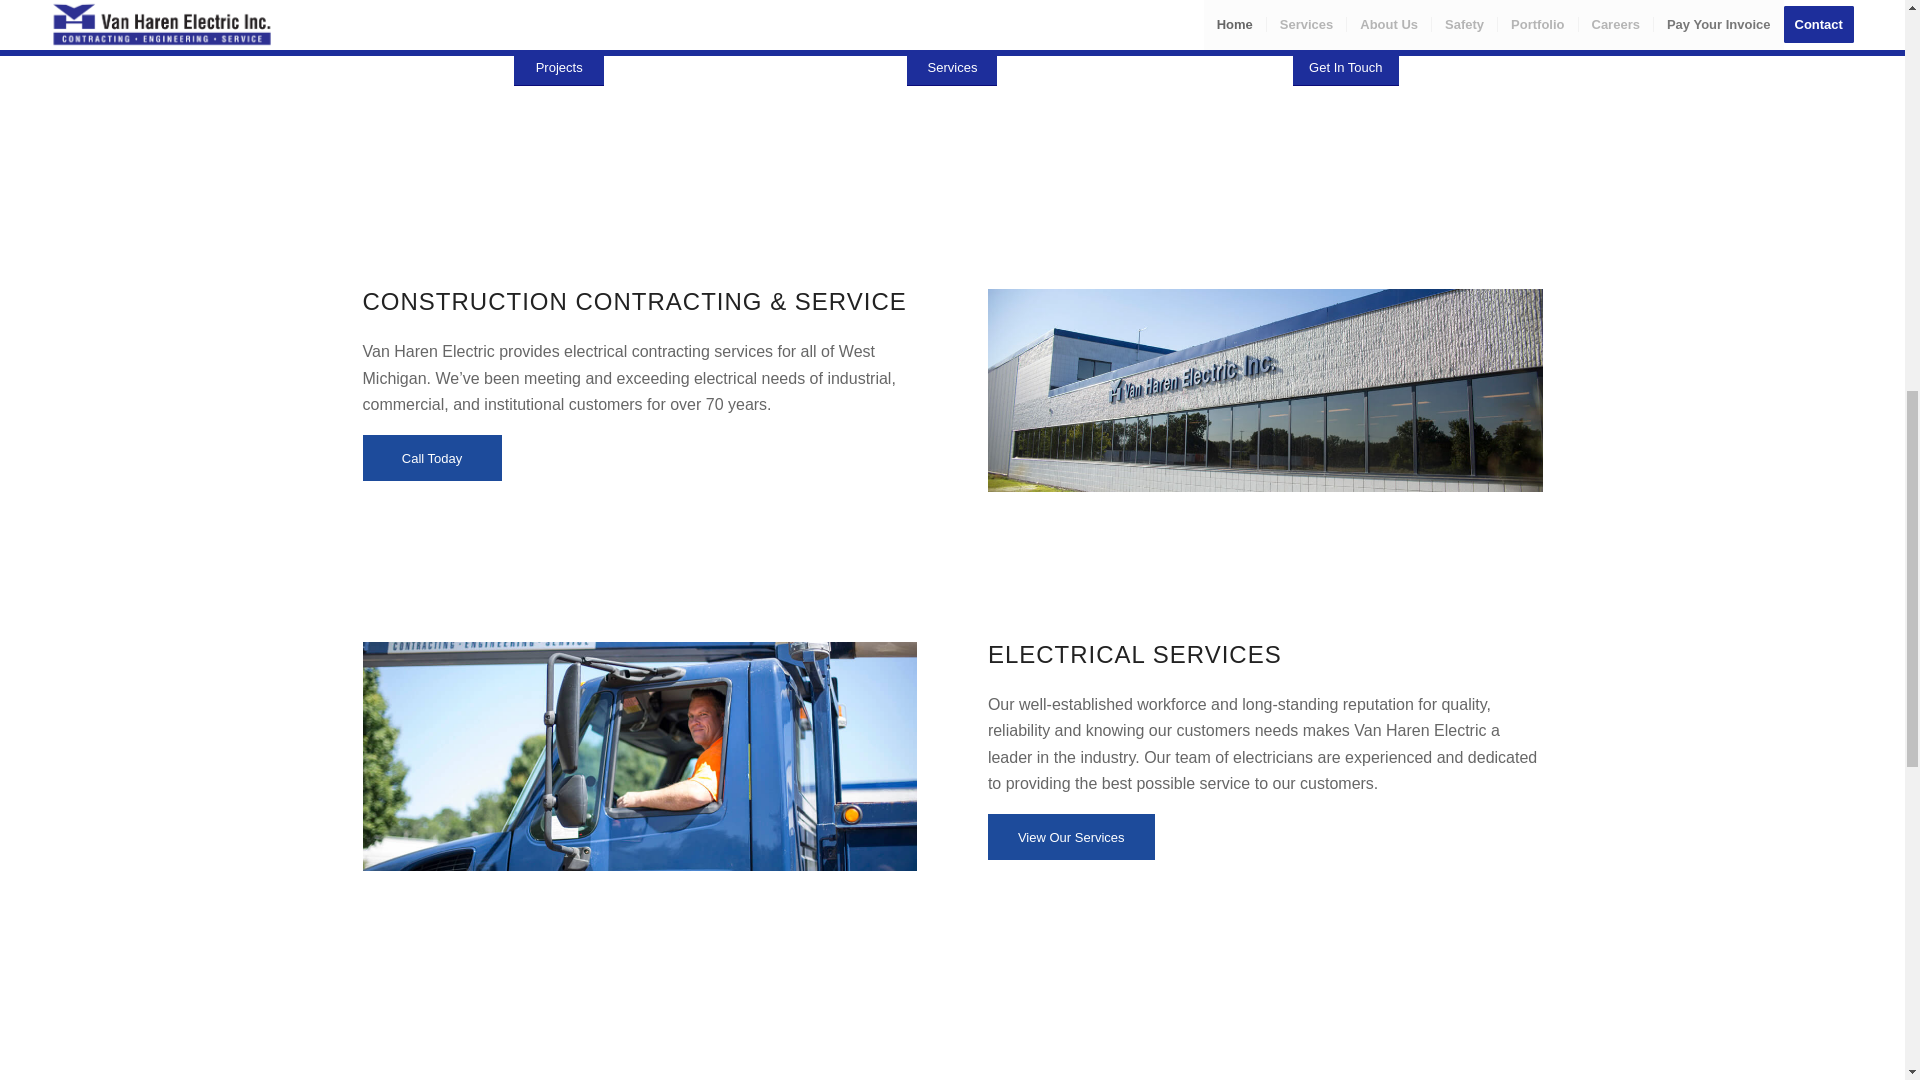  What do you see at coordinates (559, 67) in the screenshot?
I see `Projects` at bounding box center [559, 67].